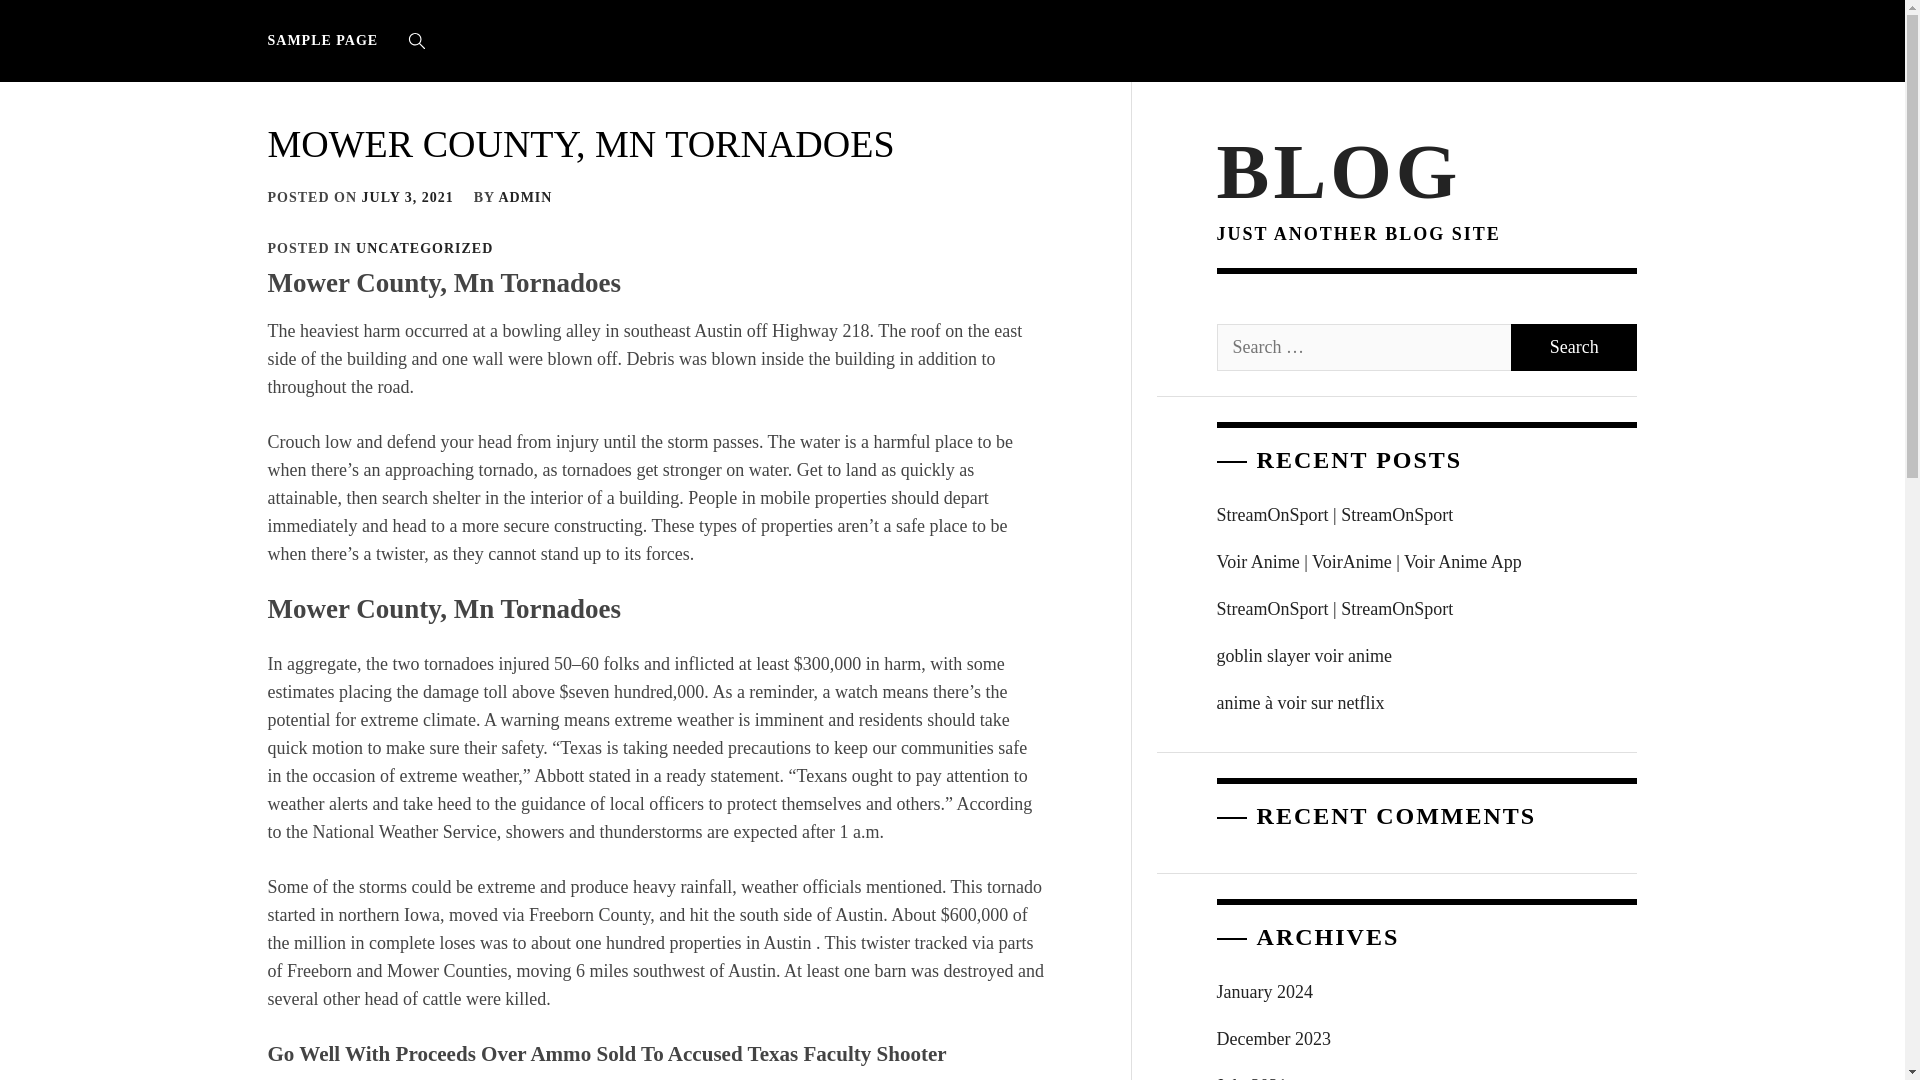 This screenshot has width=1920, height=1080. What do you see at coordinates (1427, 1039) in the screenshot?
I see `December 2023` at bounding box center [1427, 1039].